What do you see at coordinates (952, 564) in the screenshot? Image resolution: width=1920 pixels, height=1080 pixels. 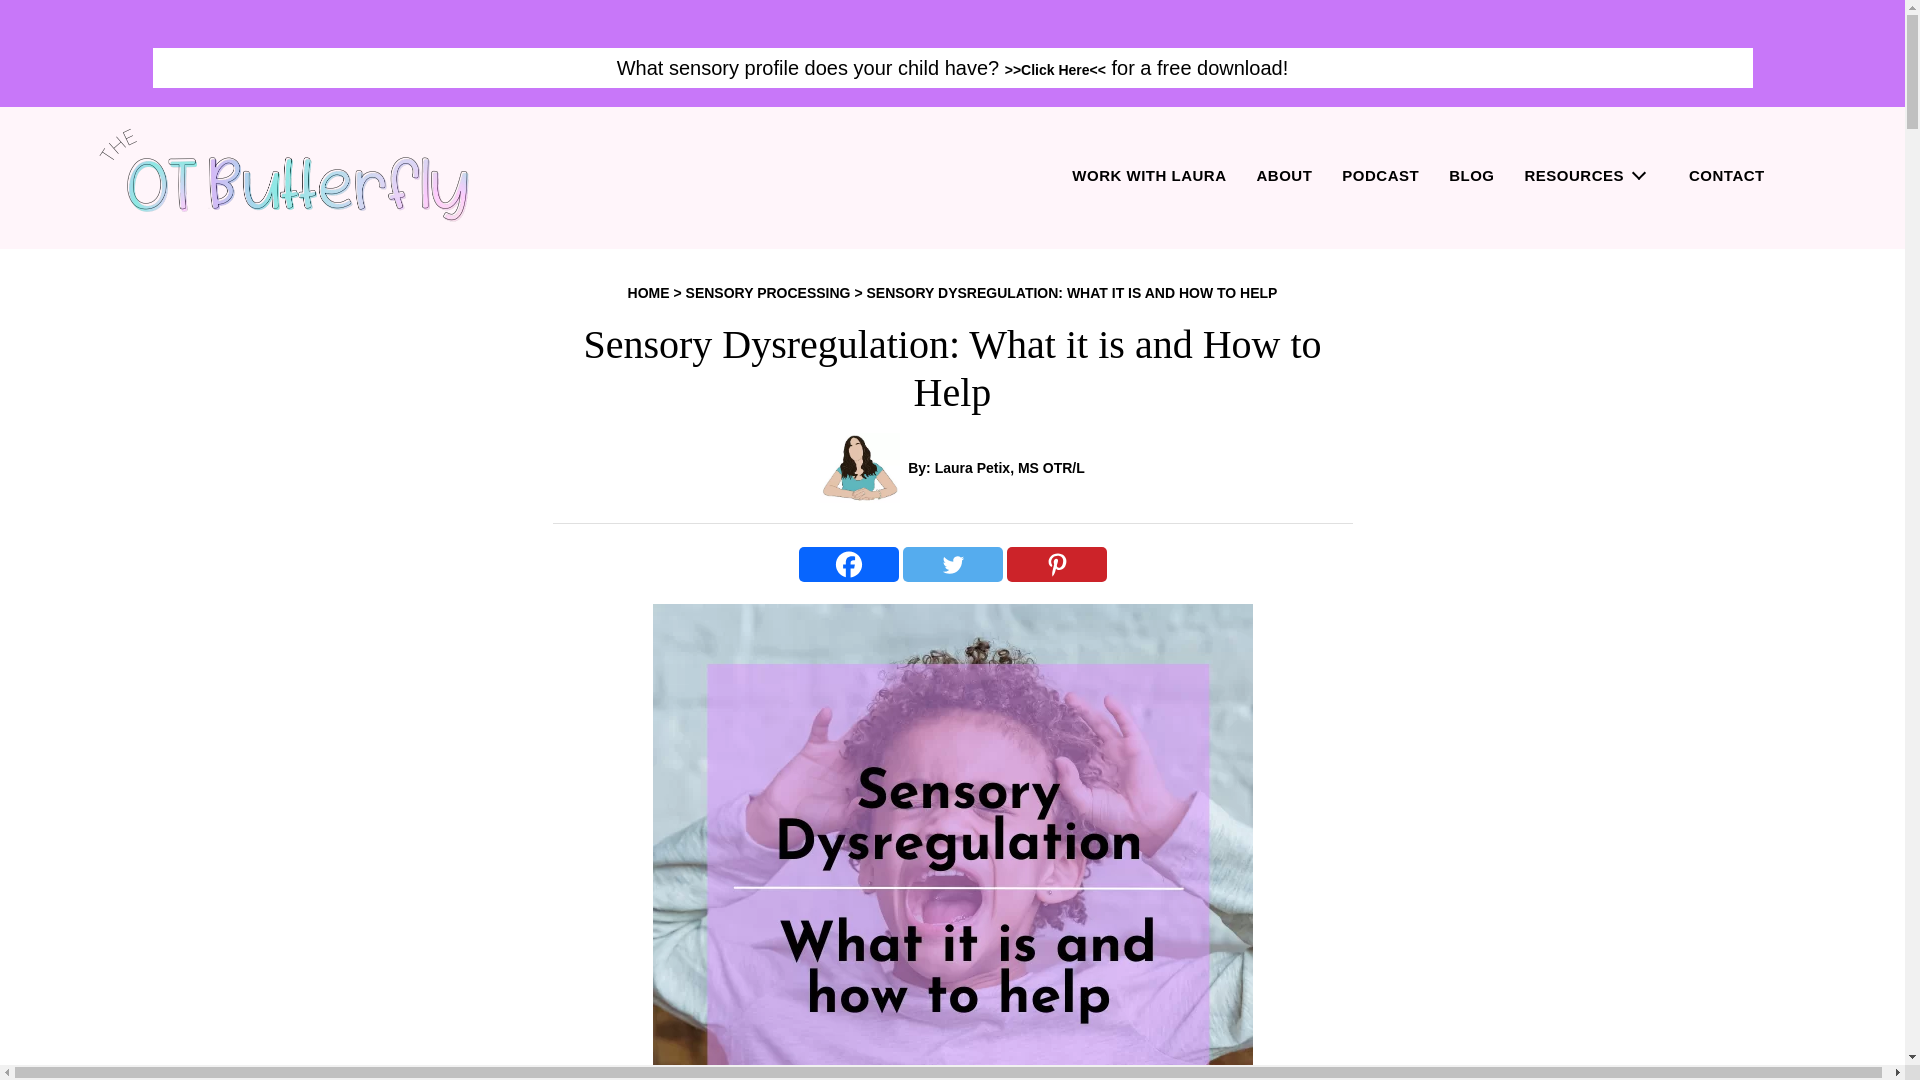 I see `Twitter` at bounding box center [952, 564].